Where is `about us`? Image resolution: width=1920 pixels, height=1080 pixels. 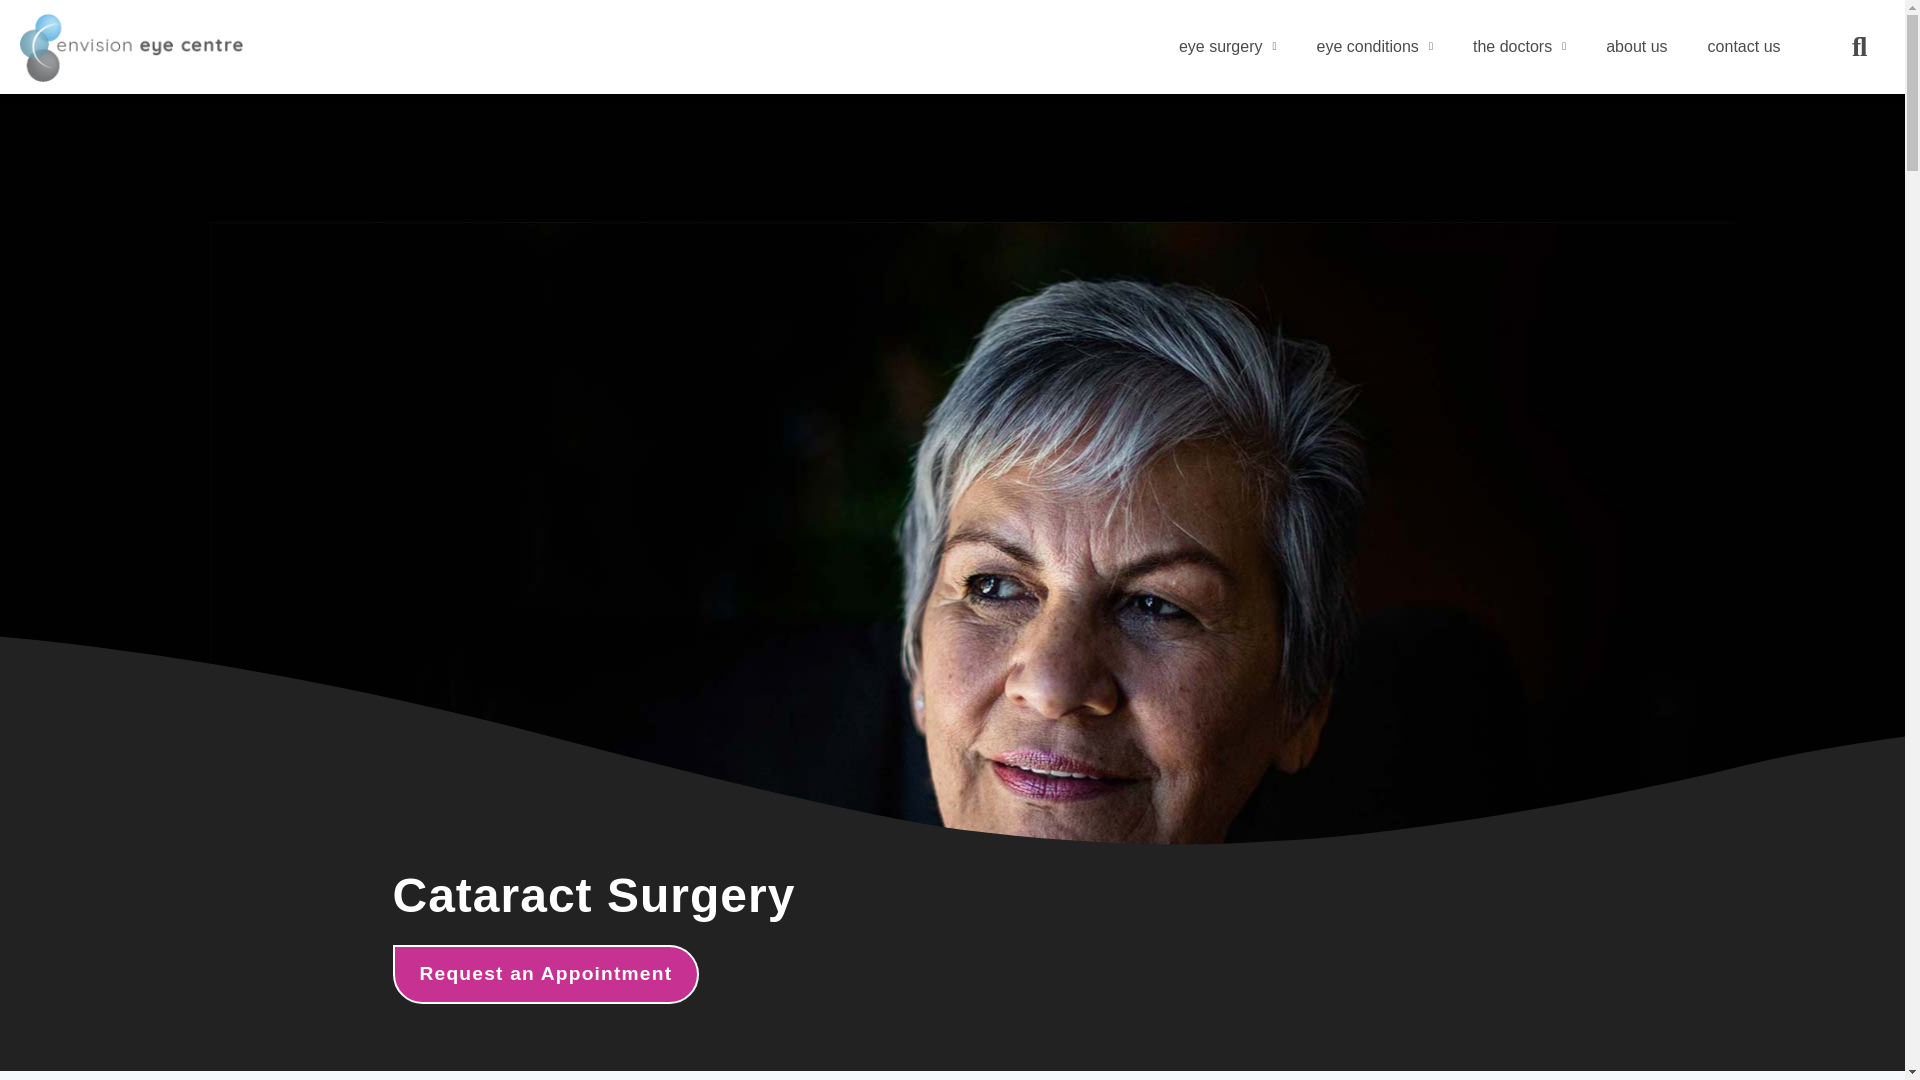 about us is located at coordinates (1636, 46).